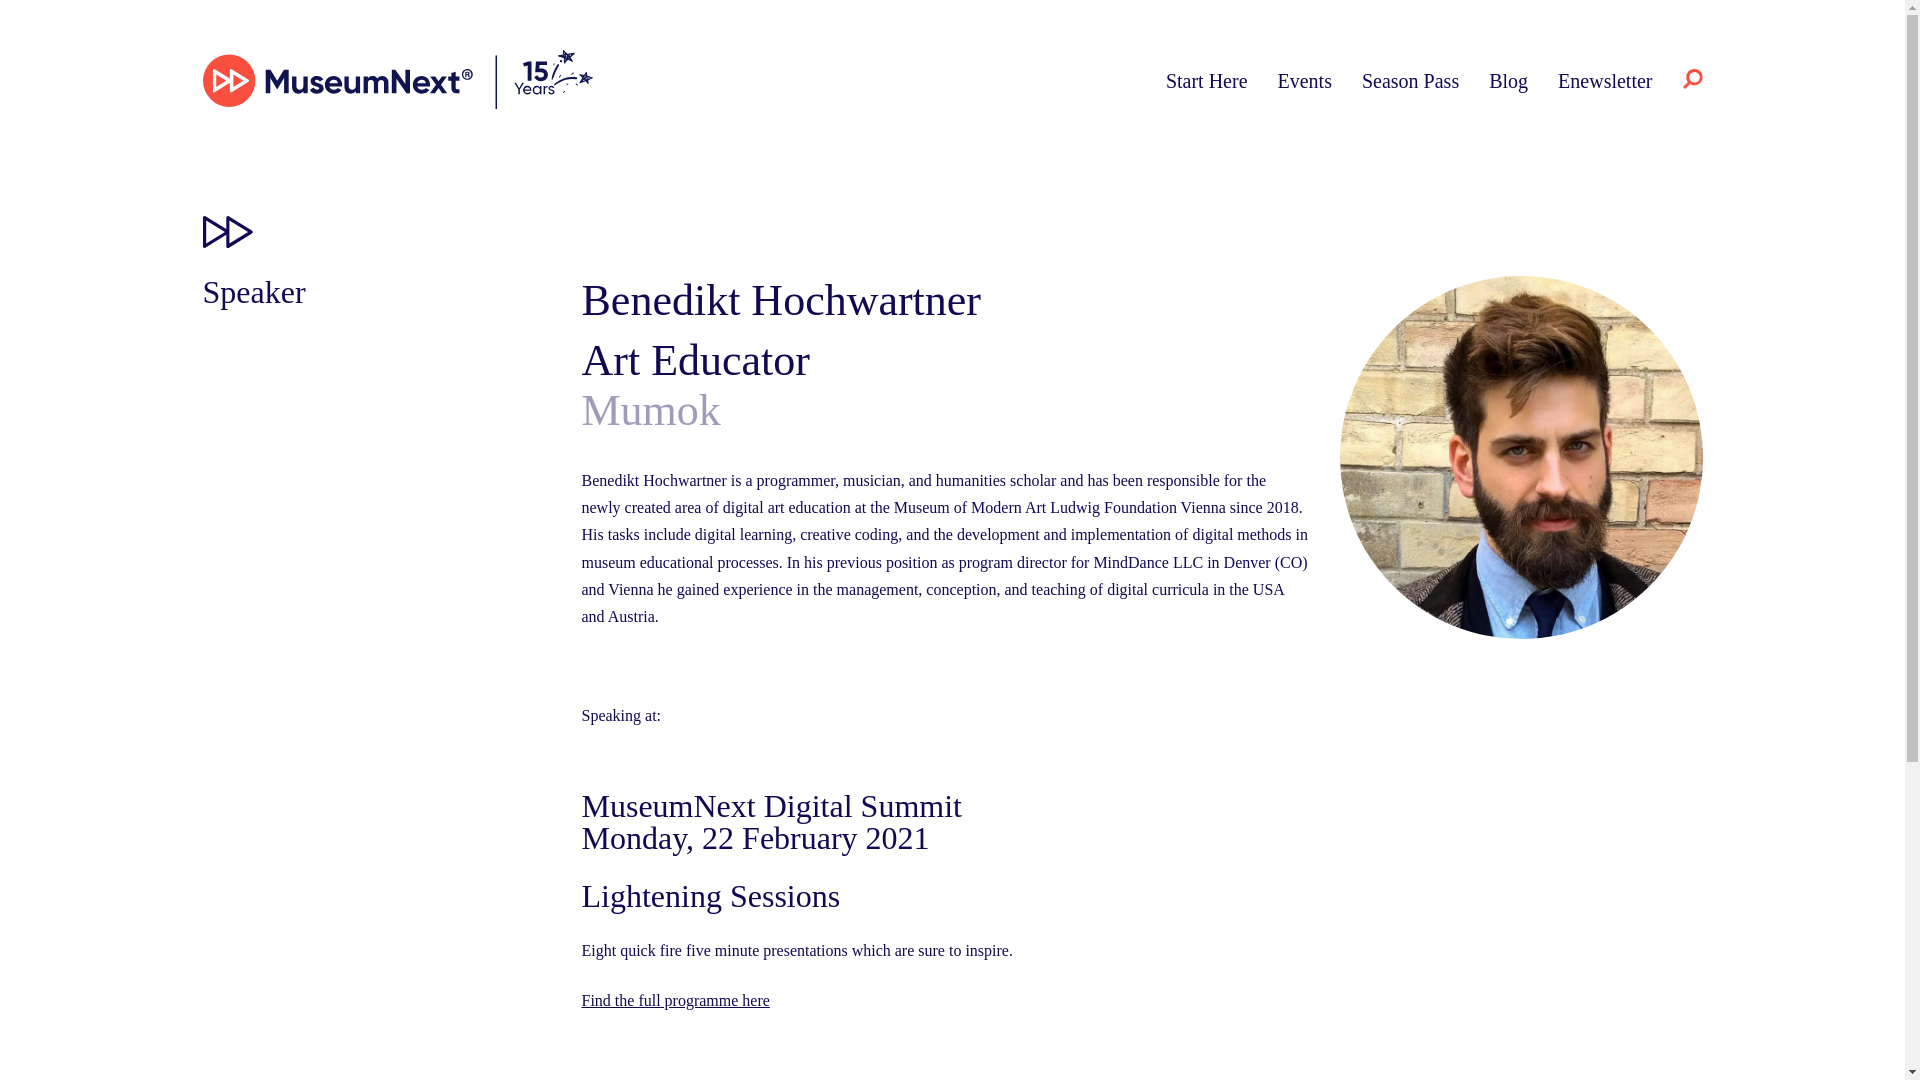  Describe the element at coordinates (1206, 80) in the screenshot. I see `Start Here` at that location.